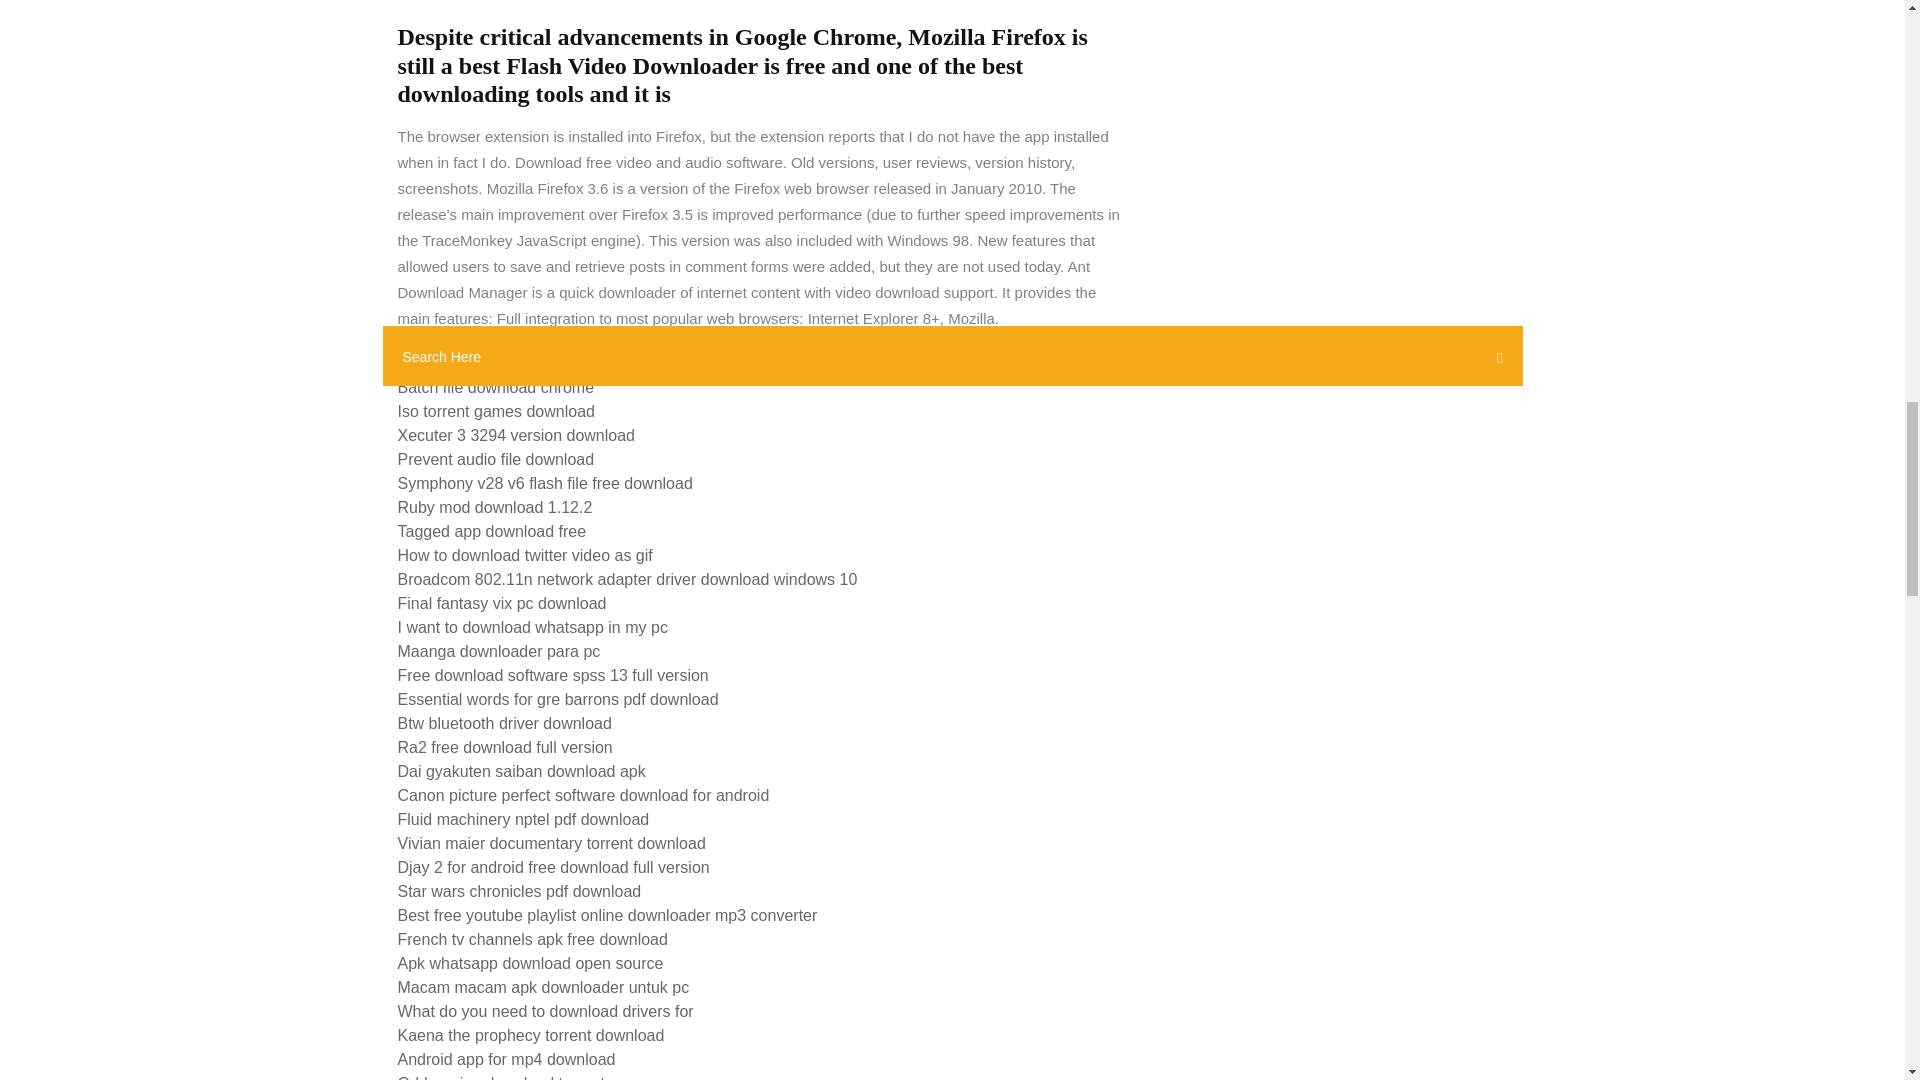  I want to click on Final fantasy vix pc download, so click(502, 604).